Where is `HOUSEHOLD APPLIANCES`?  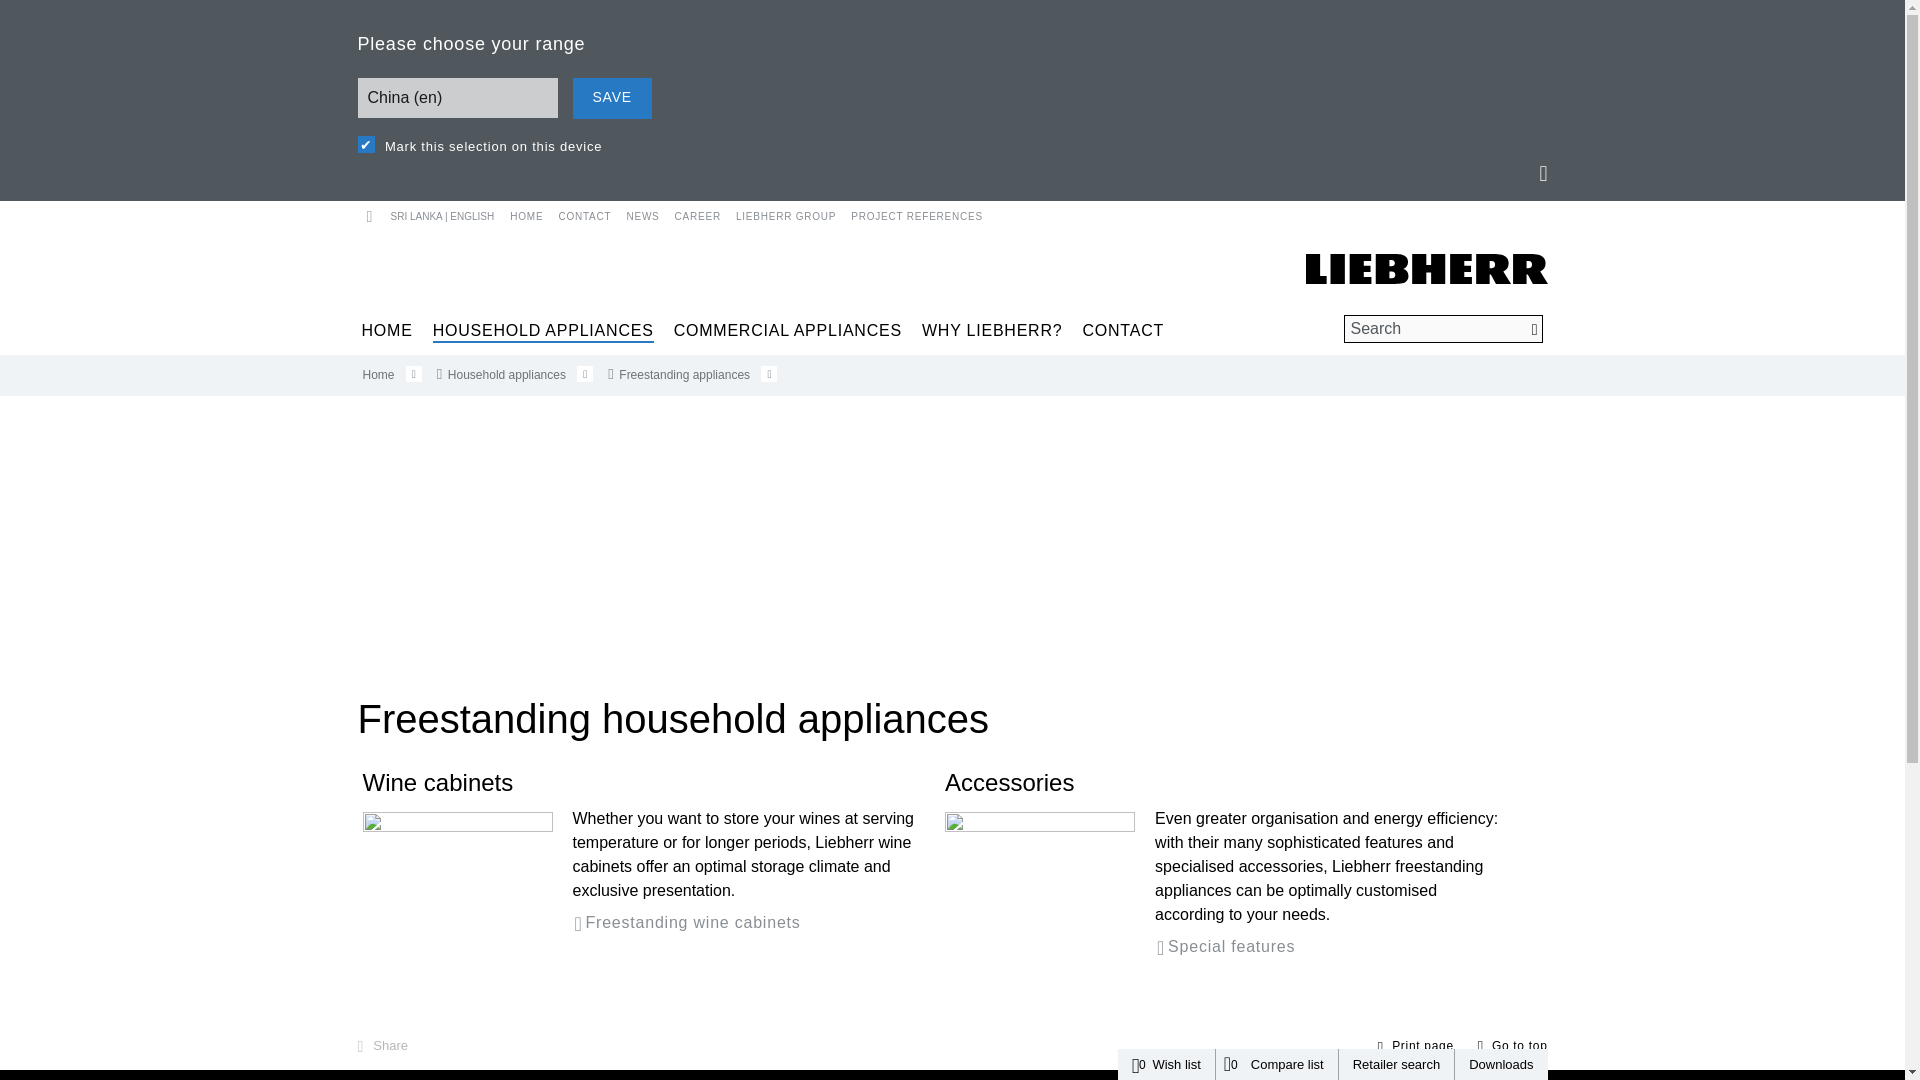
HOUSEHOLD APPLIANCES is located at coordinates (544, 330).